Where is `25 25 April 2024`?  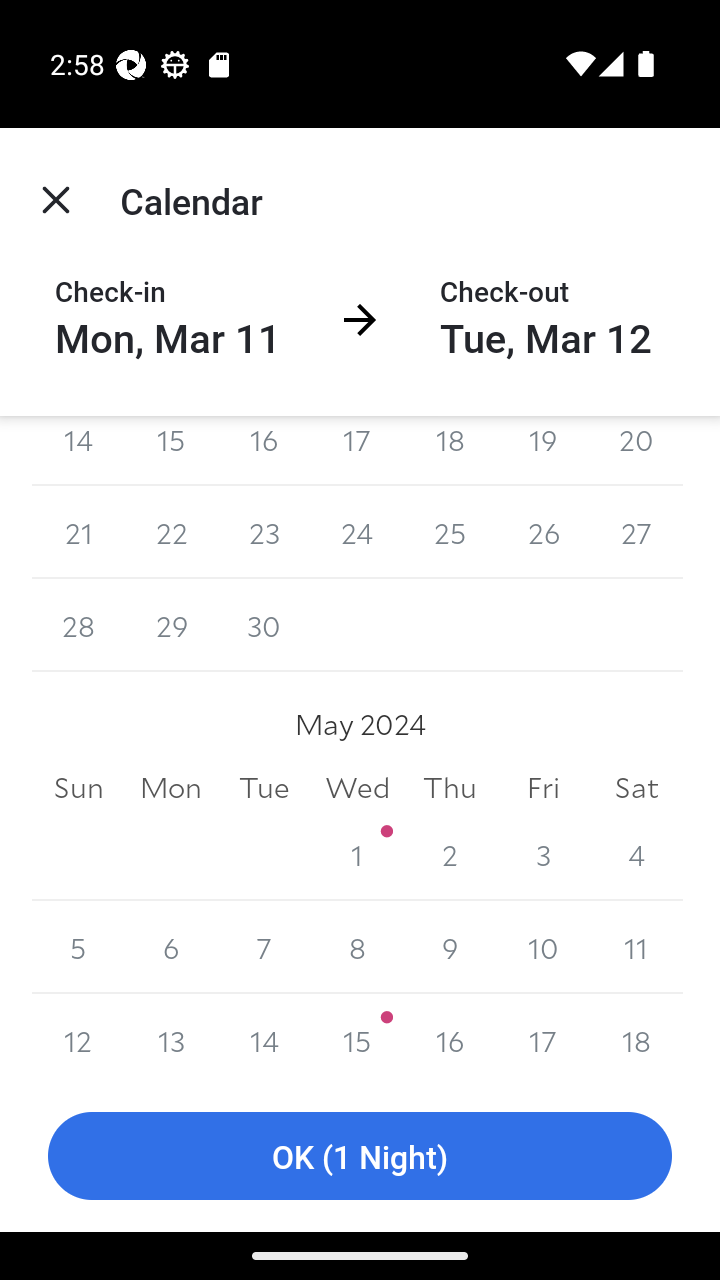 25 25 April 2024 is located at coordinates (450, 532).